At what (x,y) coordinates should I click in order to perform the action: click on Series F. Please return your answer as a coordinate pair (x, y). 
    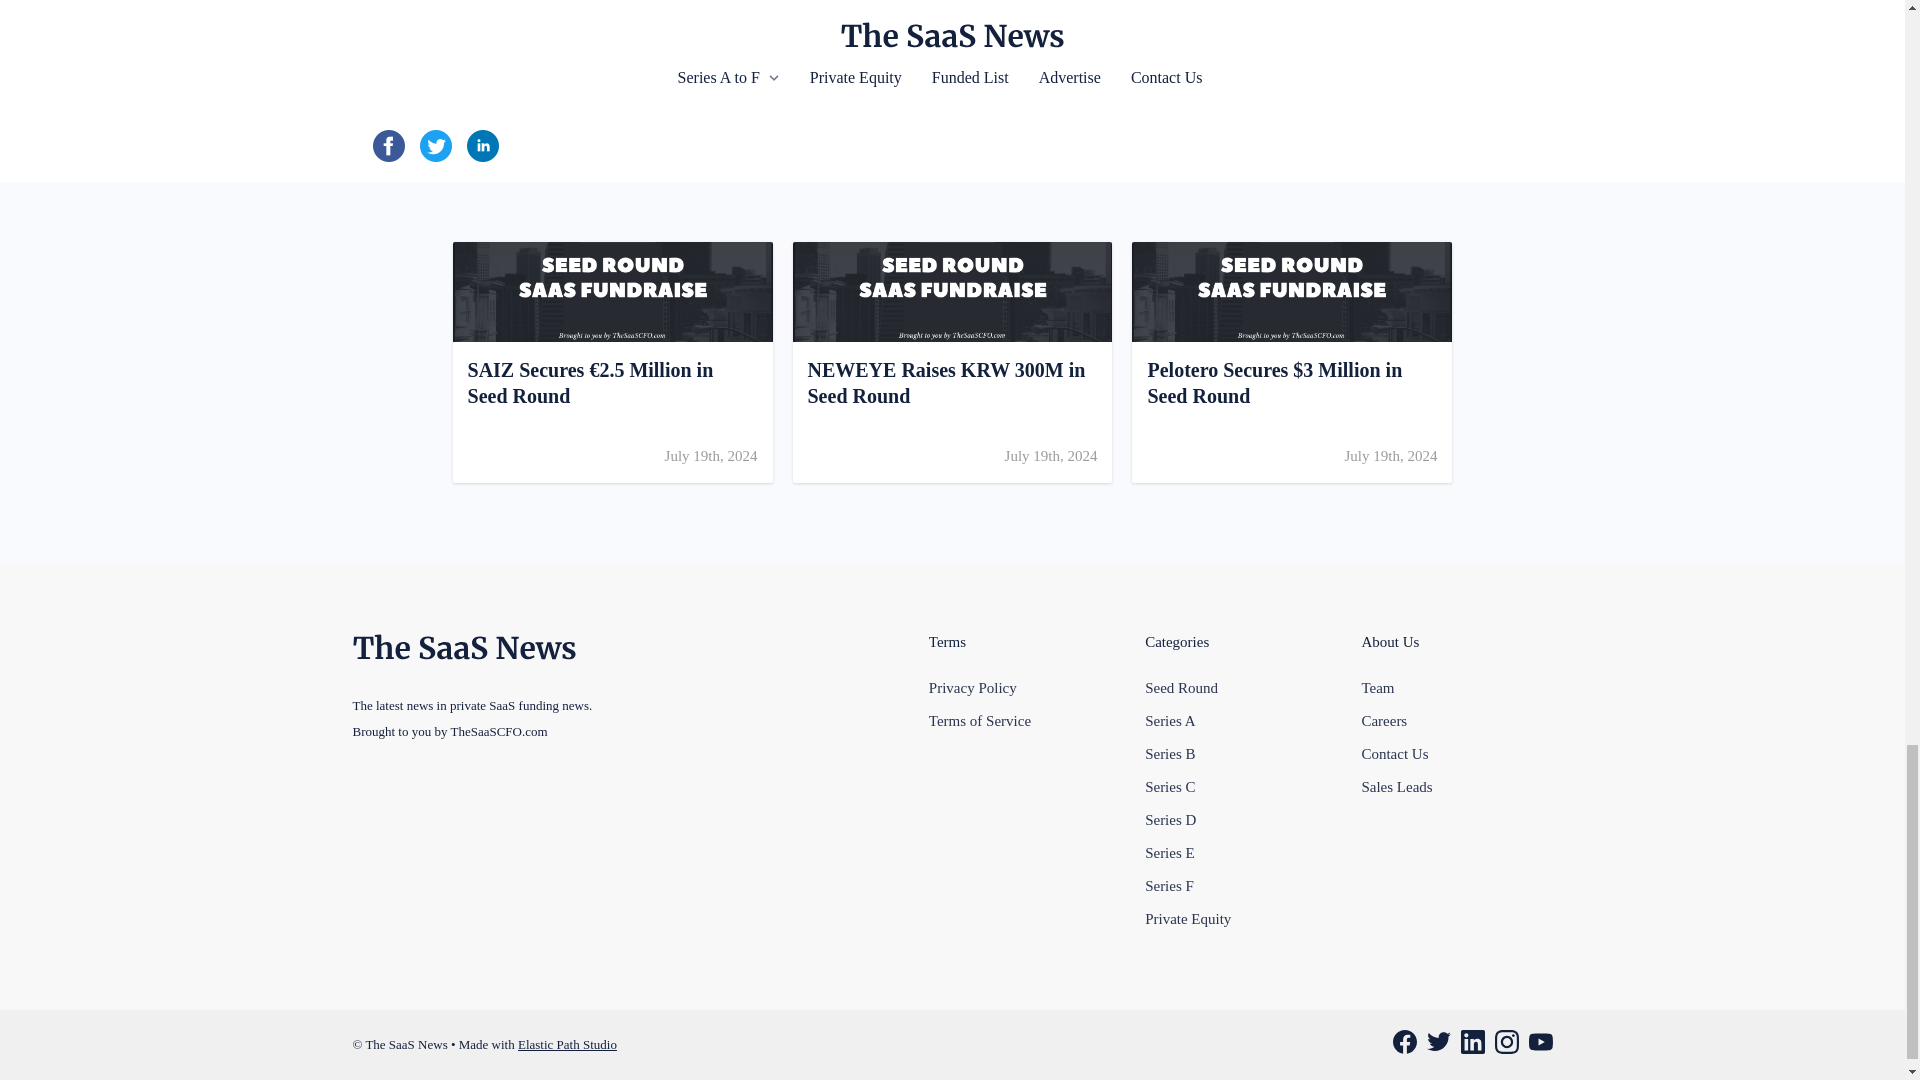
    Looking at the image, I should click on (980, 719).